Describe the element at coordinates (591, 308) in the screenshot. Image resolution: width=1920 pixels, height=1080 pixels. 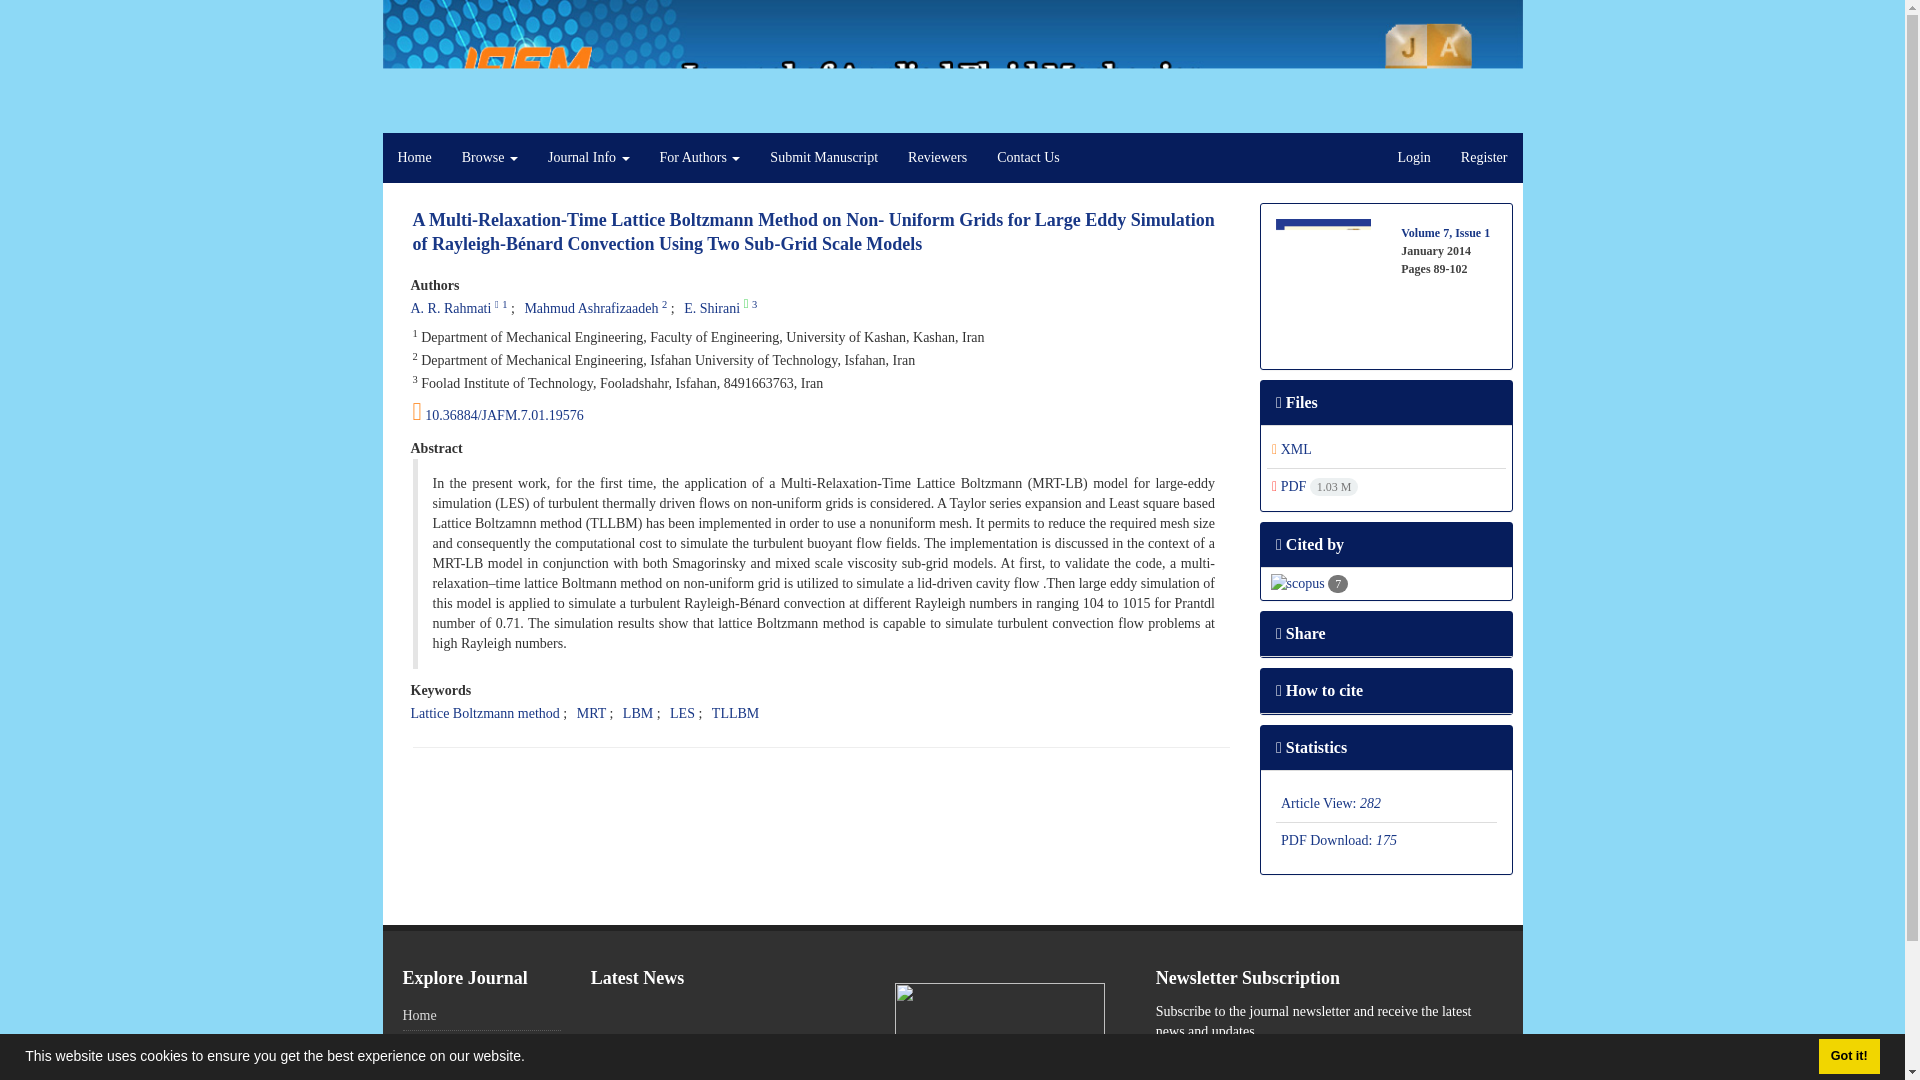
I see `Mahmud Ashrafizaadeh` at that location.